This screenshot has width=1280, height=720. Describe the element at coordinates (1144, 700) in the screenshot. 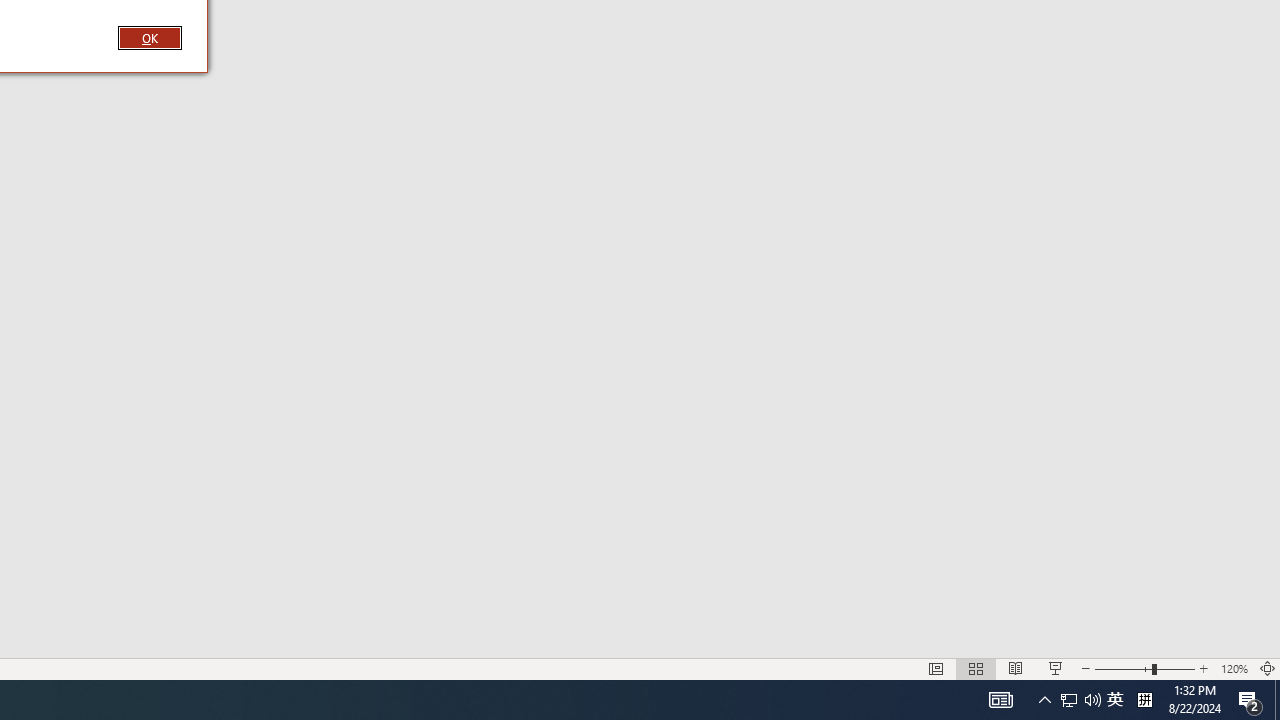

I see `Q2790: 100%` at that location.